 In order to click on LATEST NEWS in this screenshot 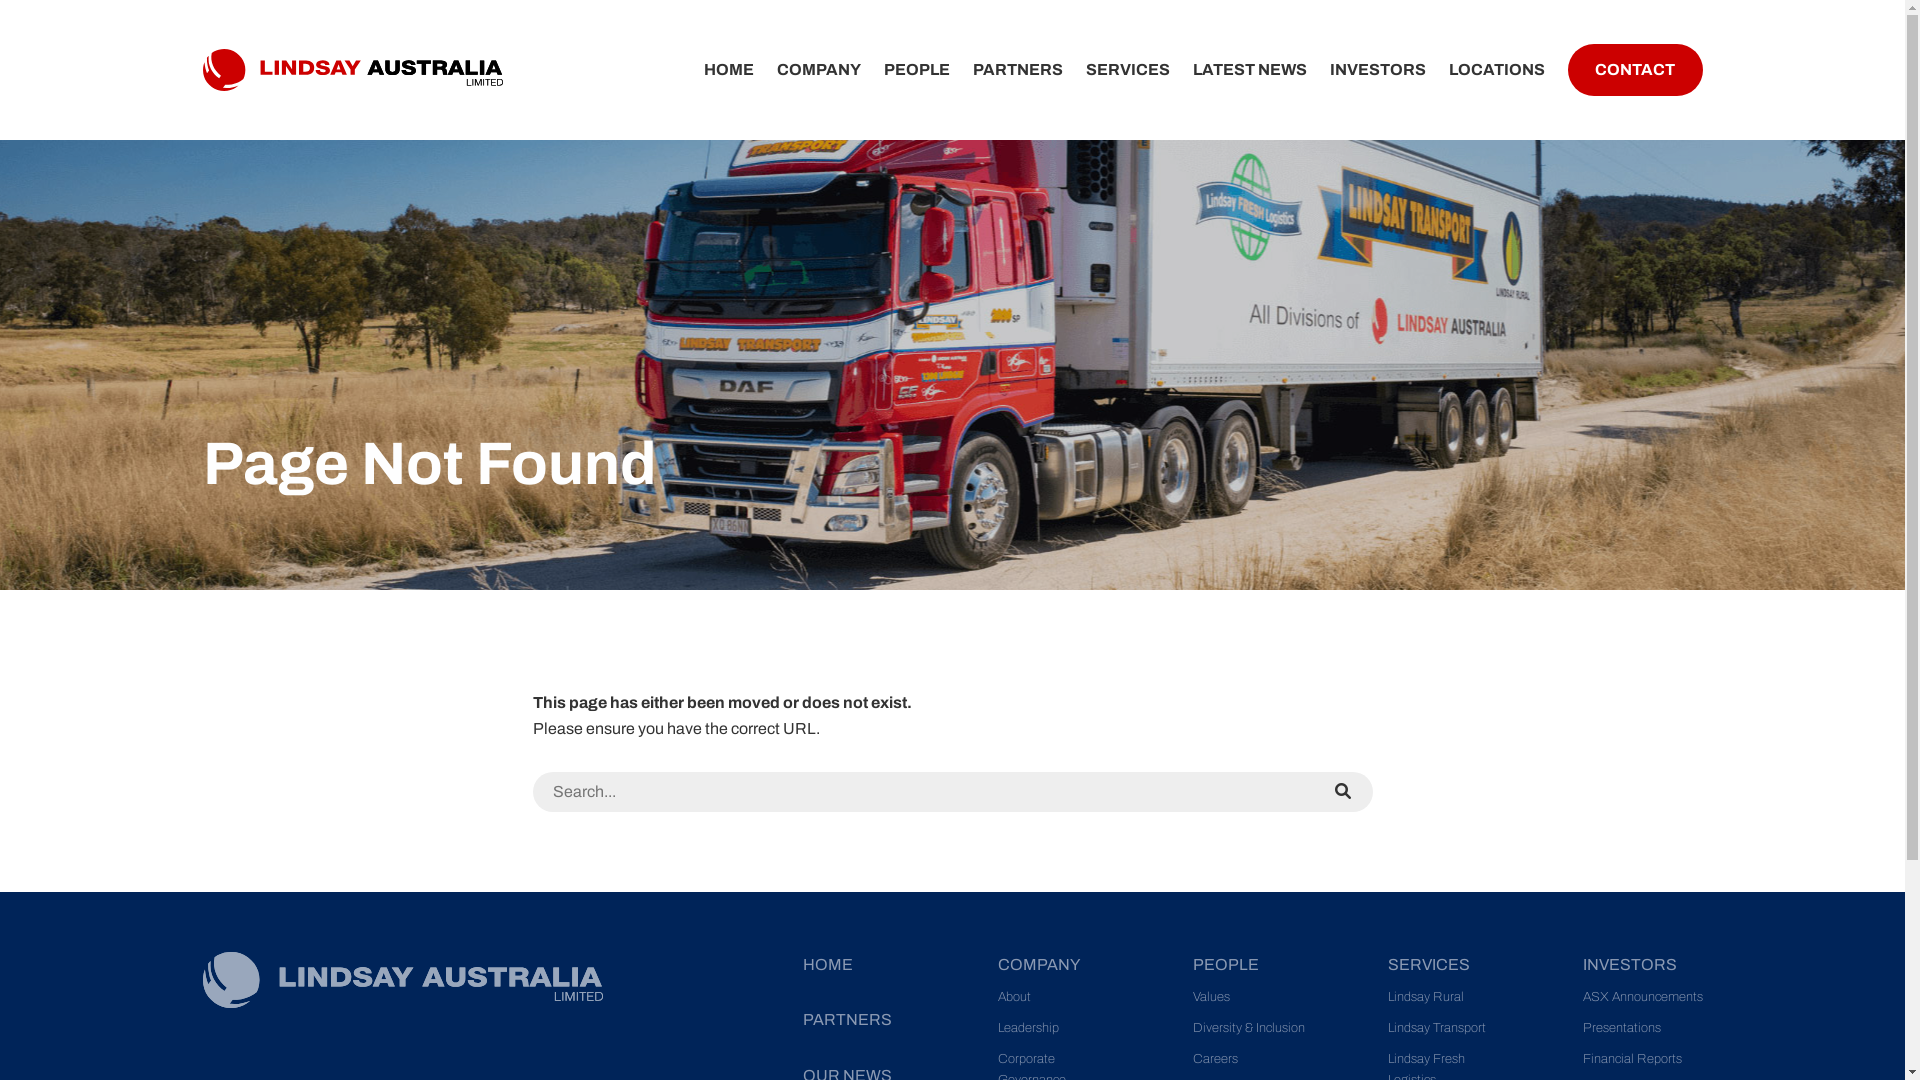, I will do `click(1250, 70)`.